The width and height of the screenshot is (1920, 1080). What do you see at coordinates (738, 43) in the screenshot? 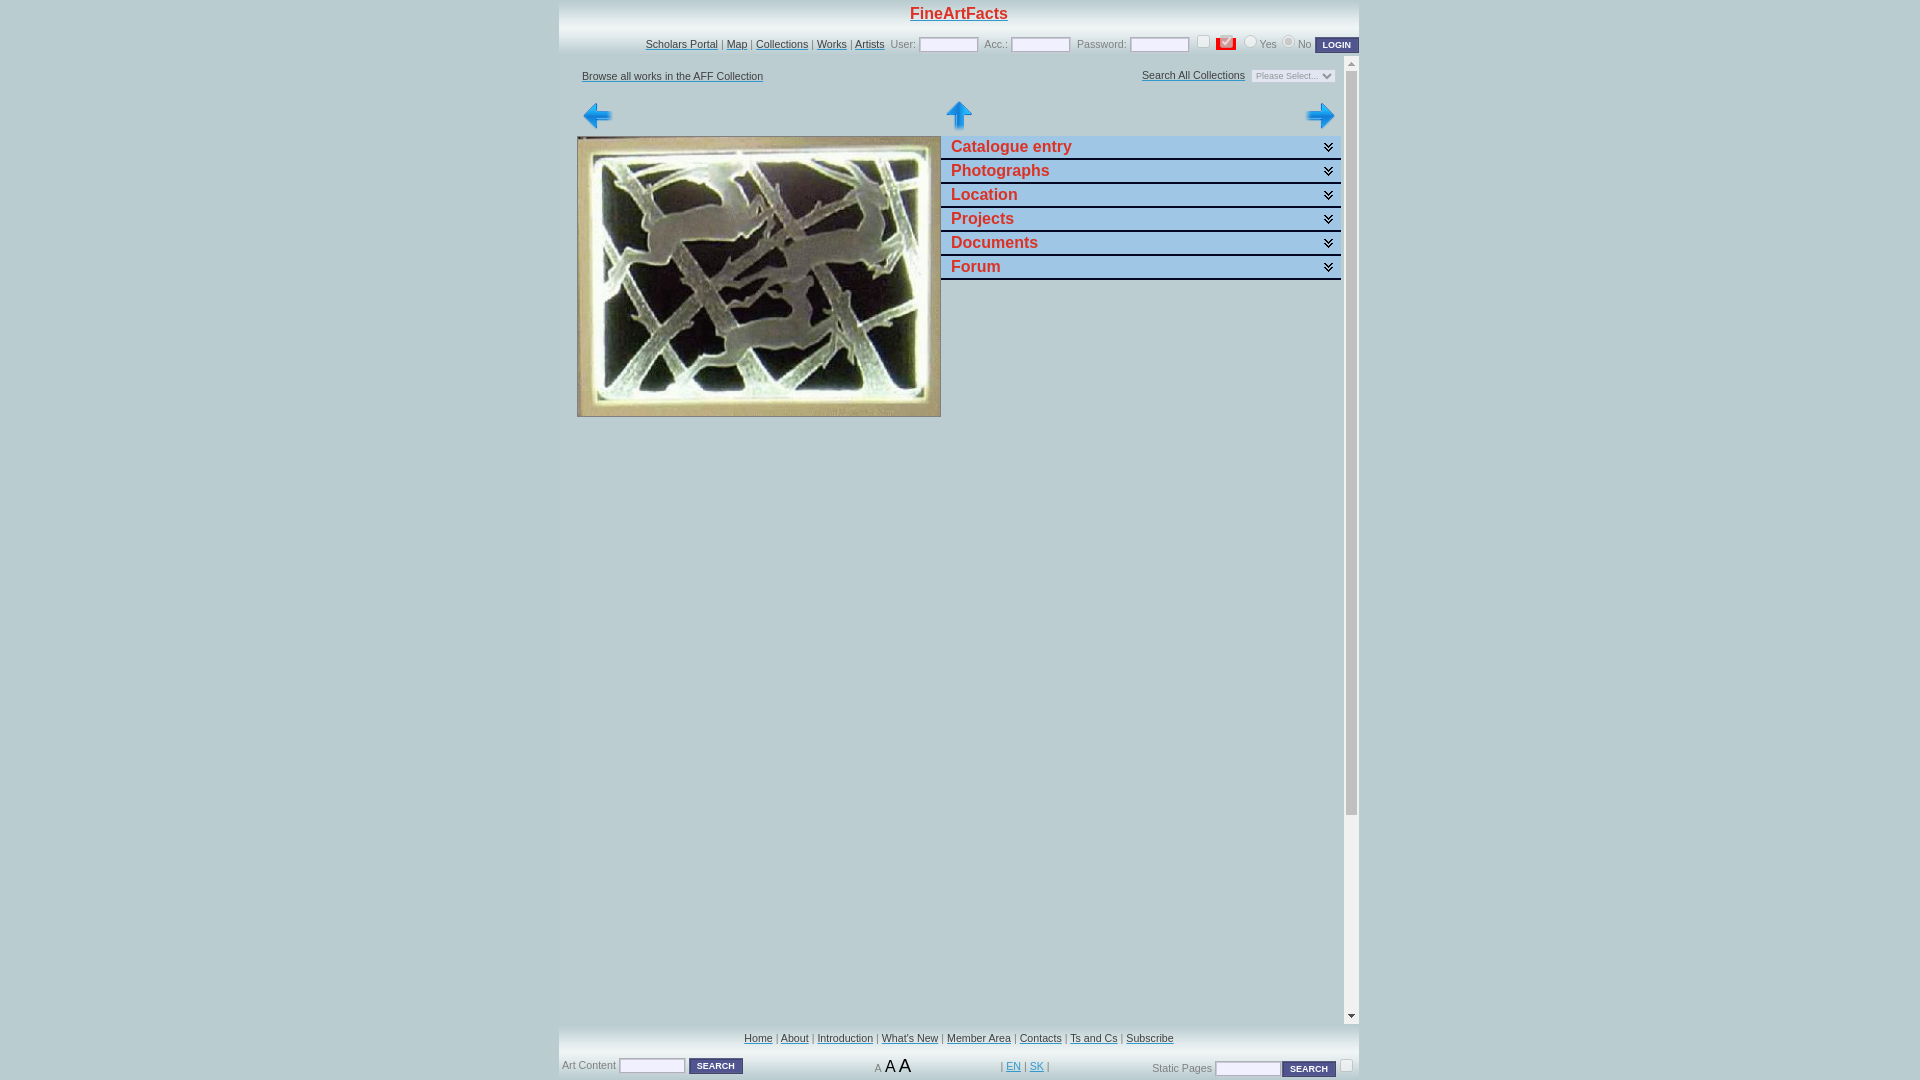
I see `World map of works of art catalogued in FineArtFacts` at bounding box center [738, 43].